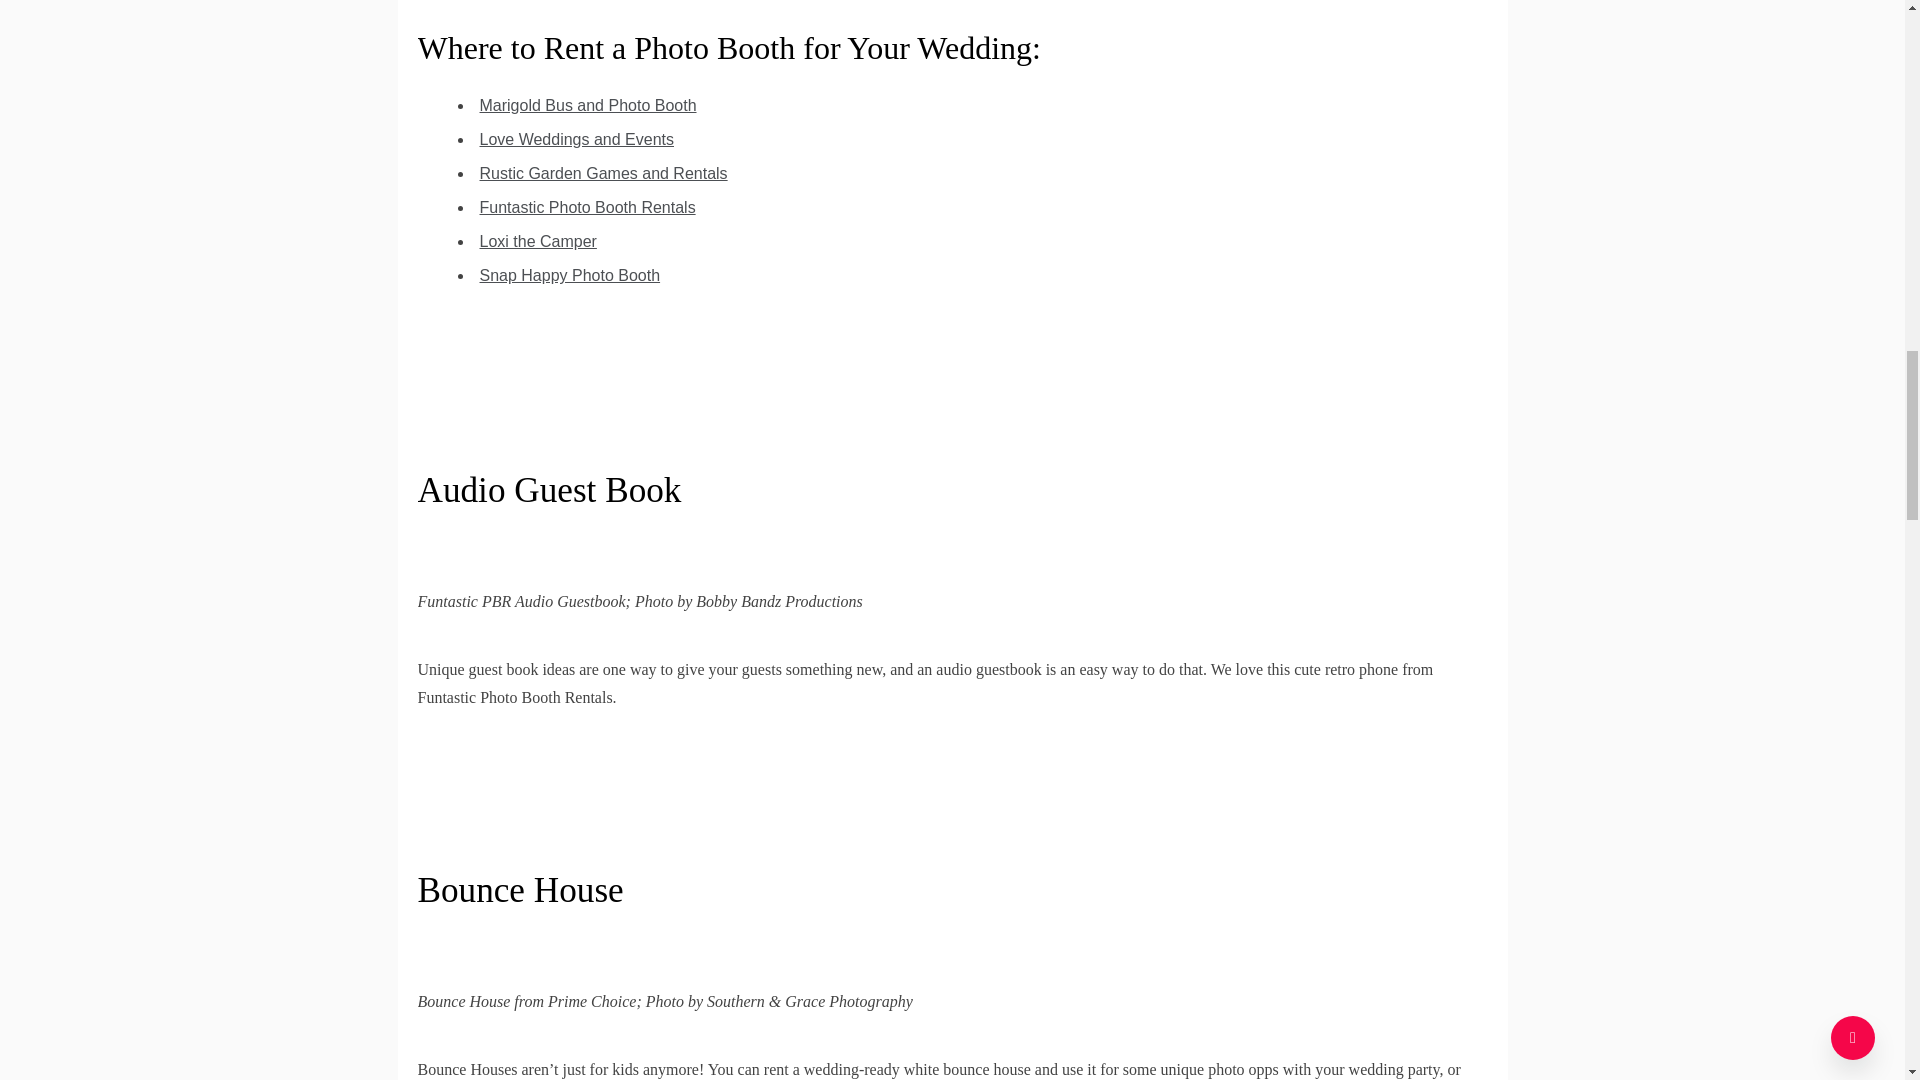 The width and height of the screenshot is (1920, 1080). I want to click on Marigold Bus and Photo Booth, so click(588, 106).